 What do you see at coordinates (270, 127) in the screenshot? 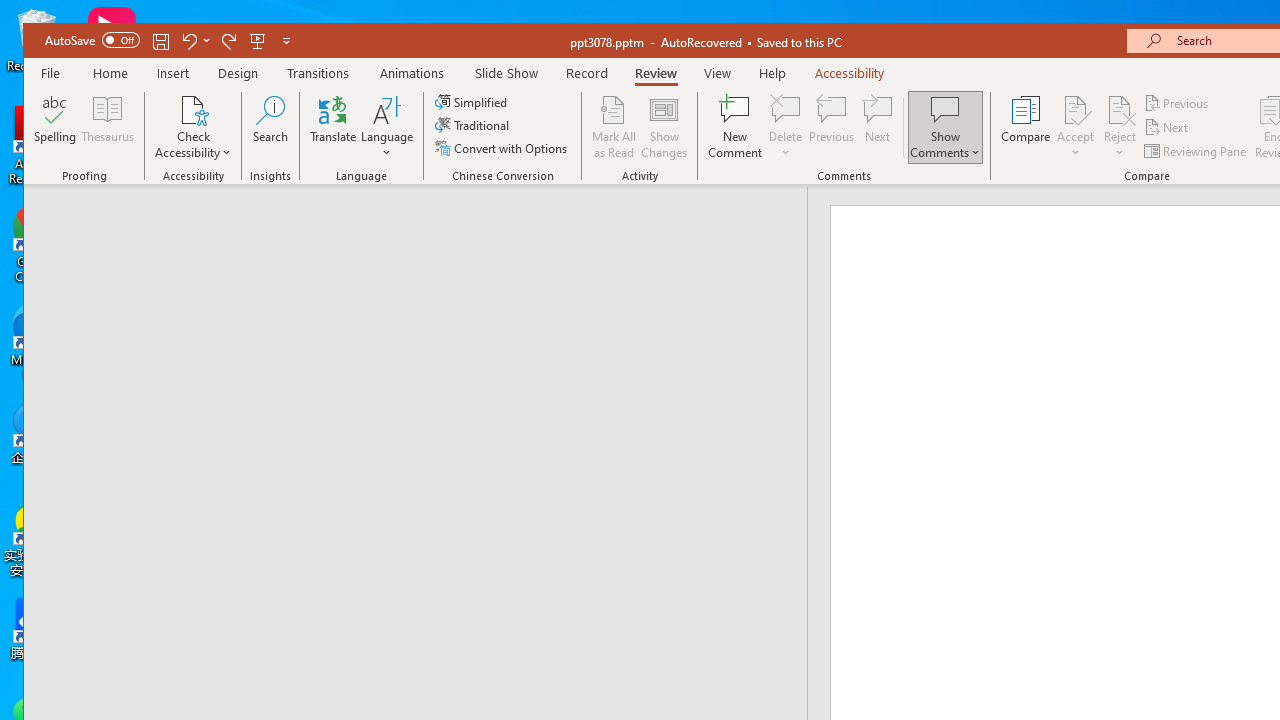
I see `Search` at bounding box center [270, 127].